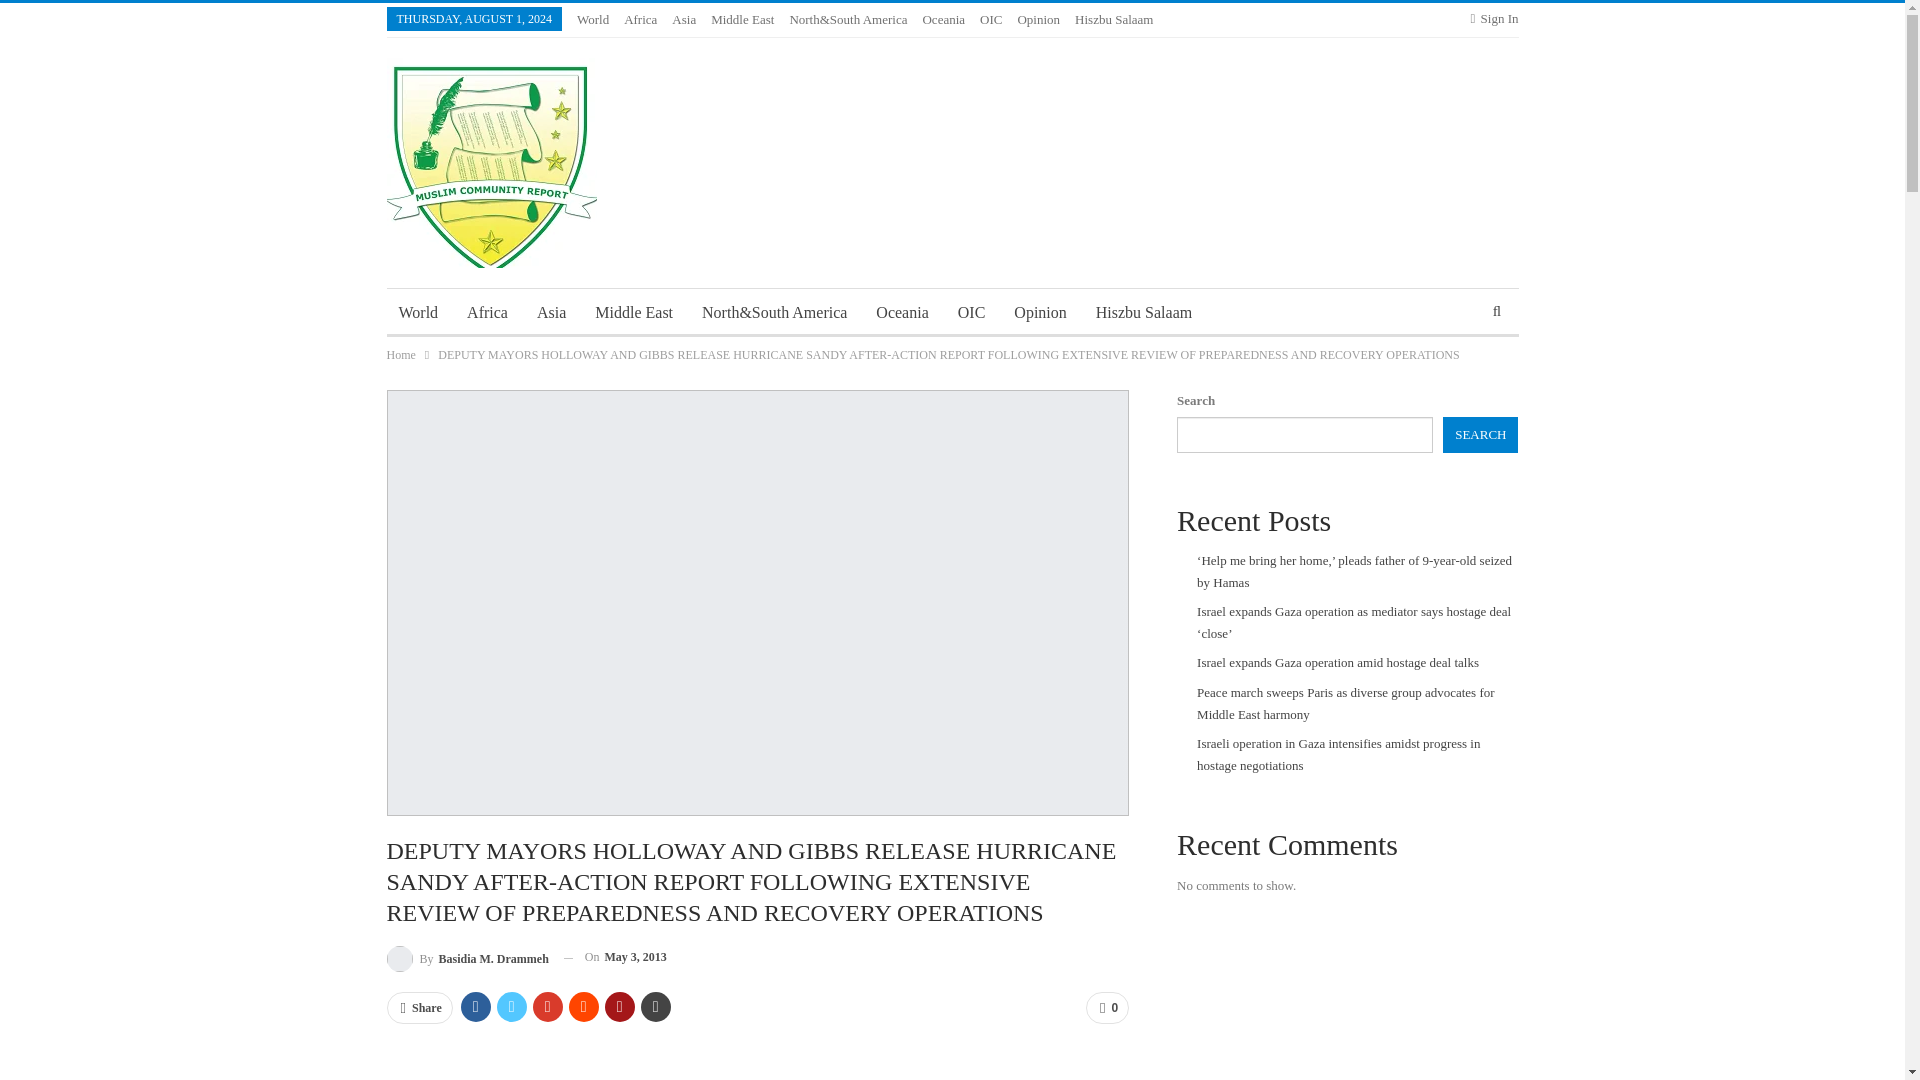 Image resolution: width=1920 pixels, height=1080 pixels. I want to click on OIC, so click(990, 19).